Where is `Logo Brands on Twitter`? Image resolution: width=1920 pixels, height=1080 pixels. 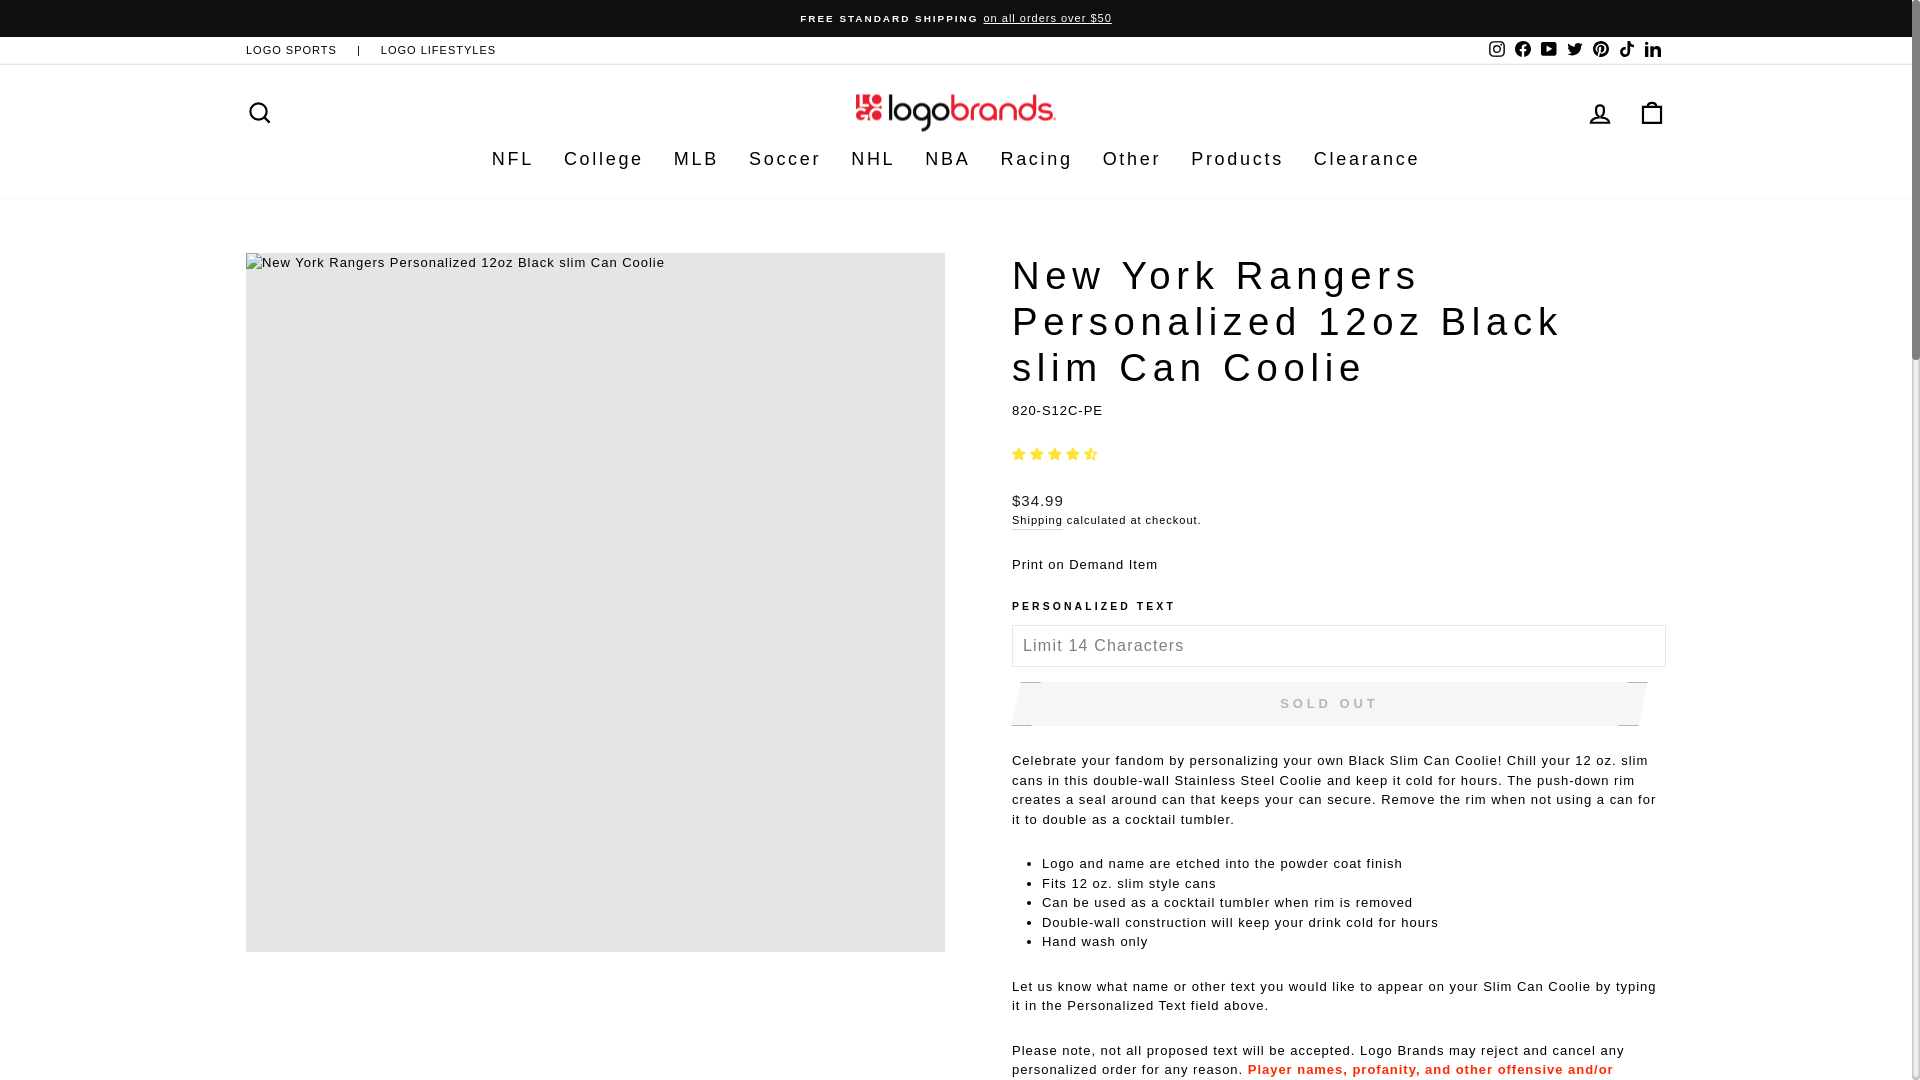 Logo Brands on Twitter is located at coordinates (1574, 50).